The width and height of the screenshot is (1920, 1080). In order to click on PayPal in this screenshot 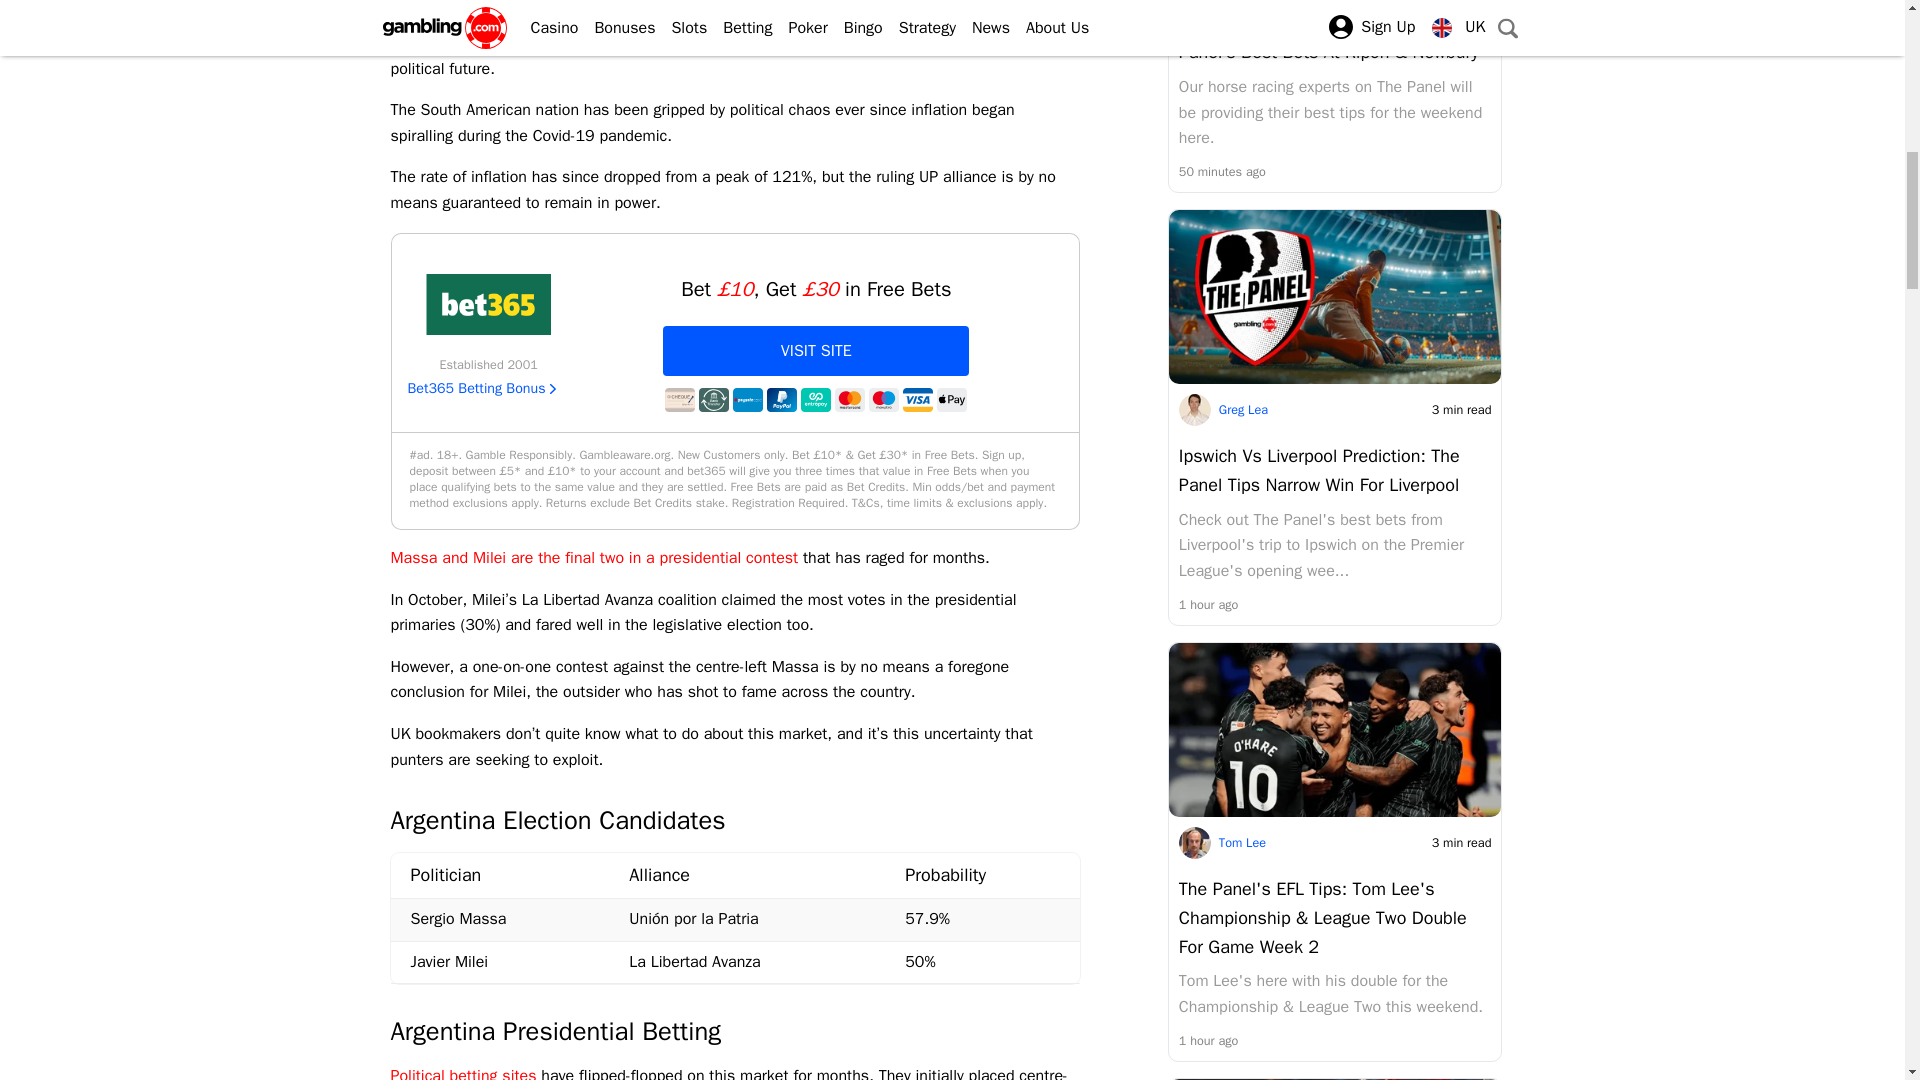, I will do `click(781, 399)`.